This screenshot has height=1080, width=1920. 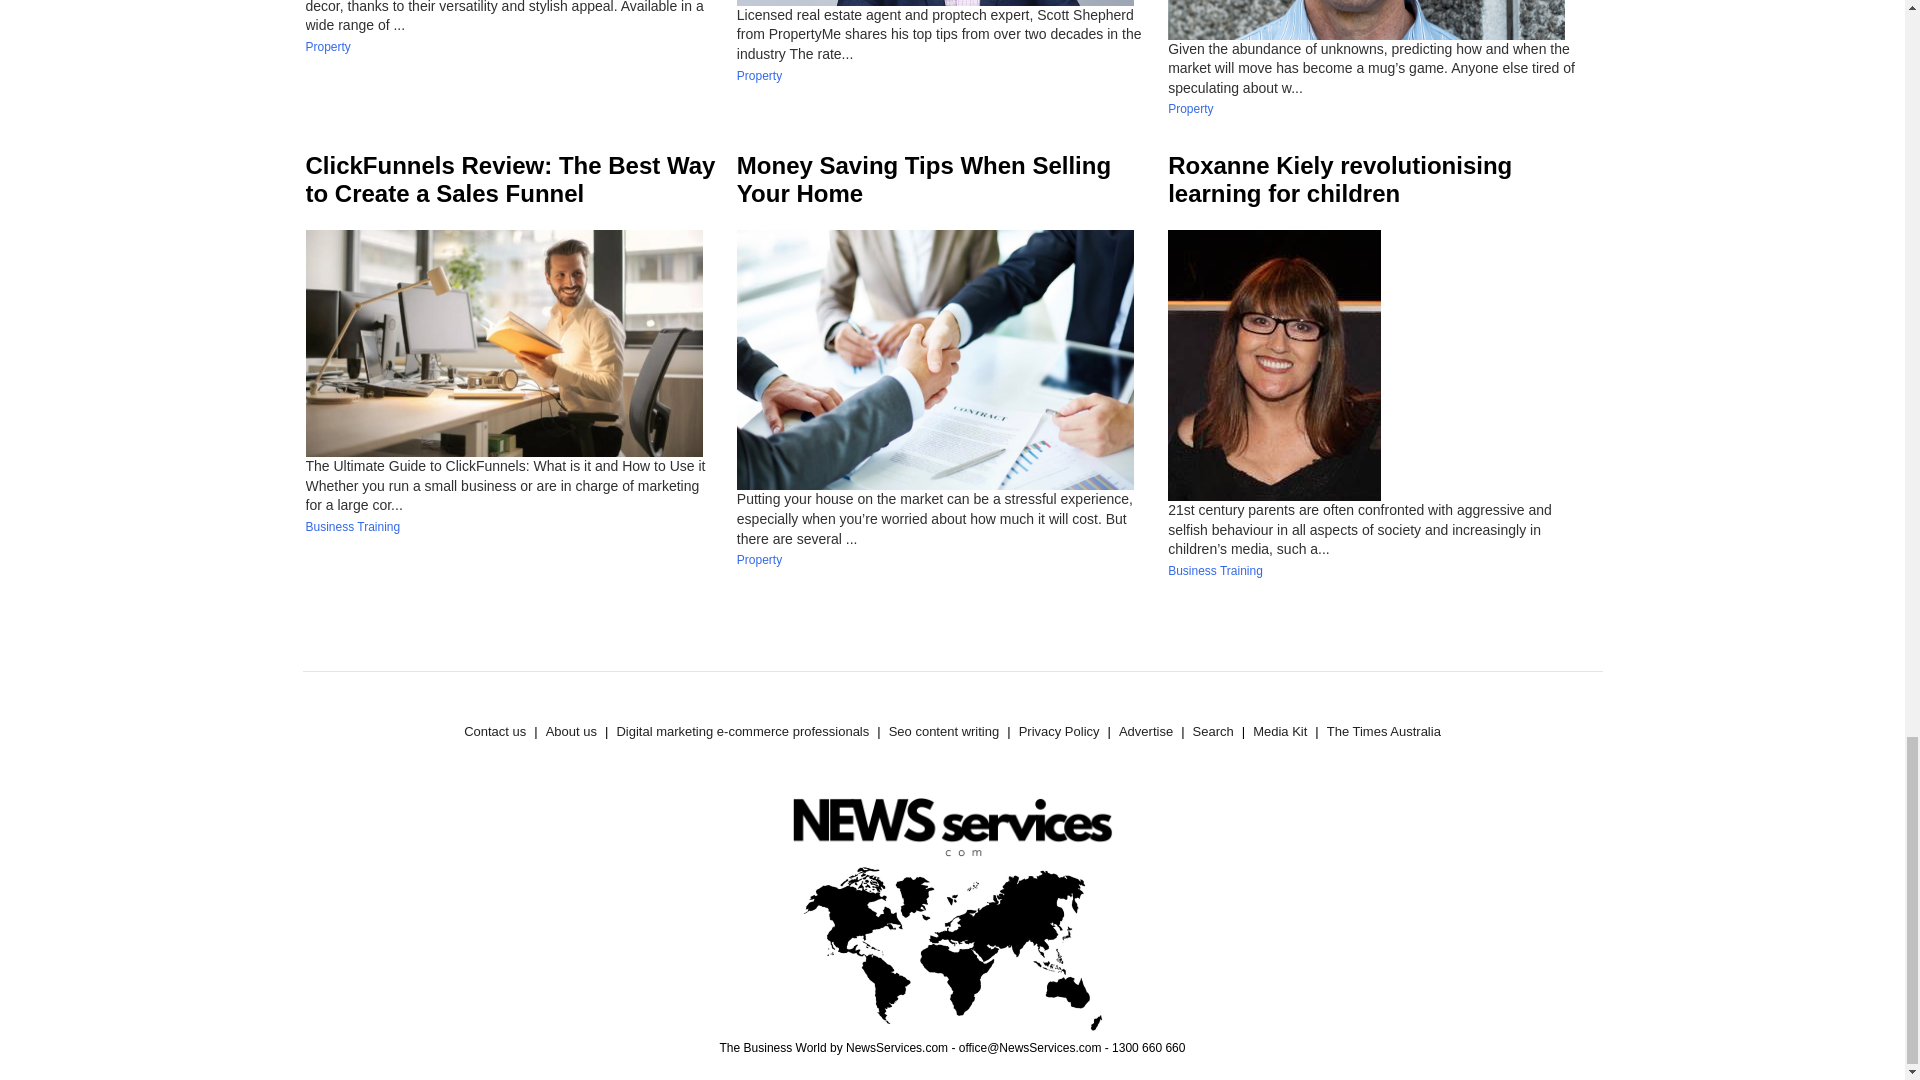 What do you see at coordinates (353, 526) in the screenshot?
I see `Business Training` at bounding box center [353, 526].